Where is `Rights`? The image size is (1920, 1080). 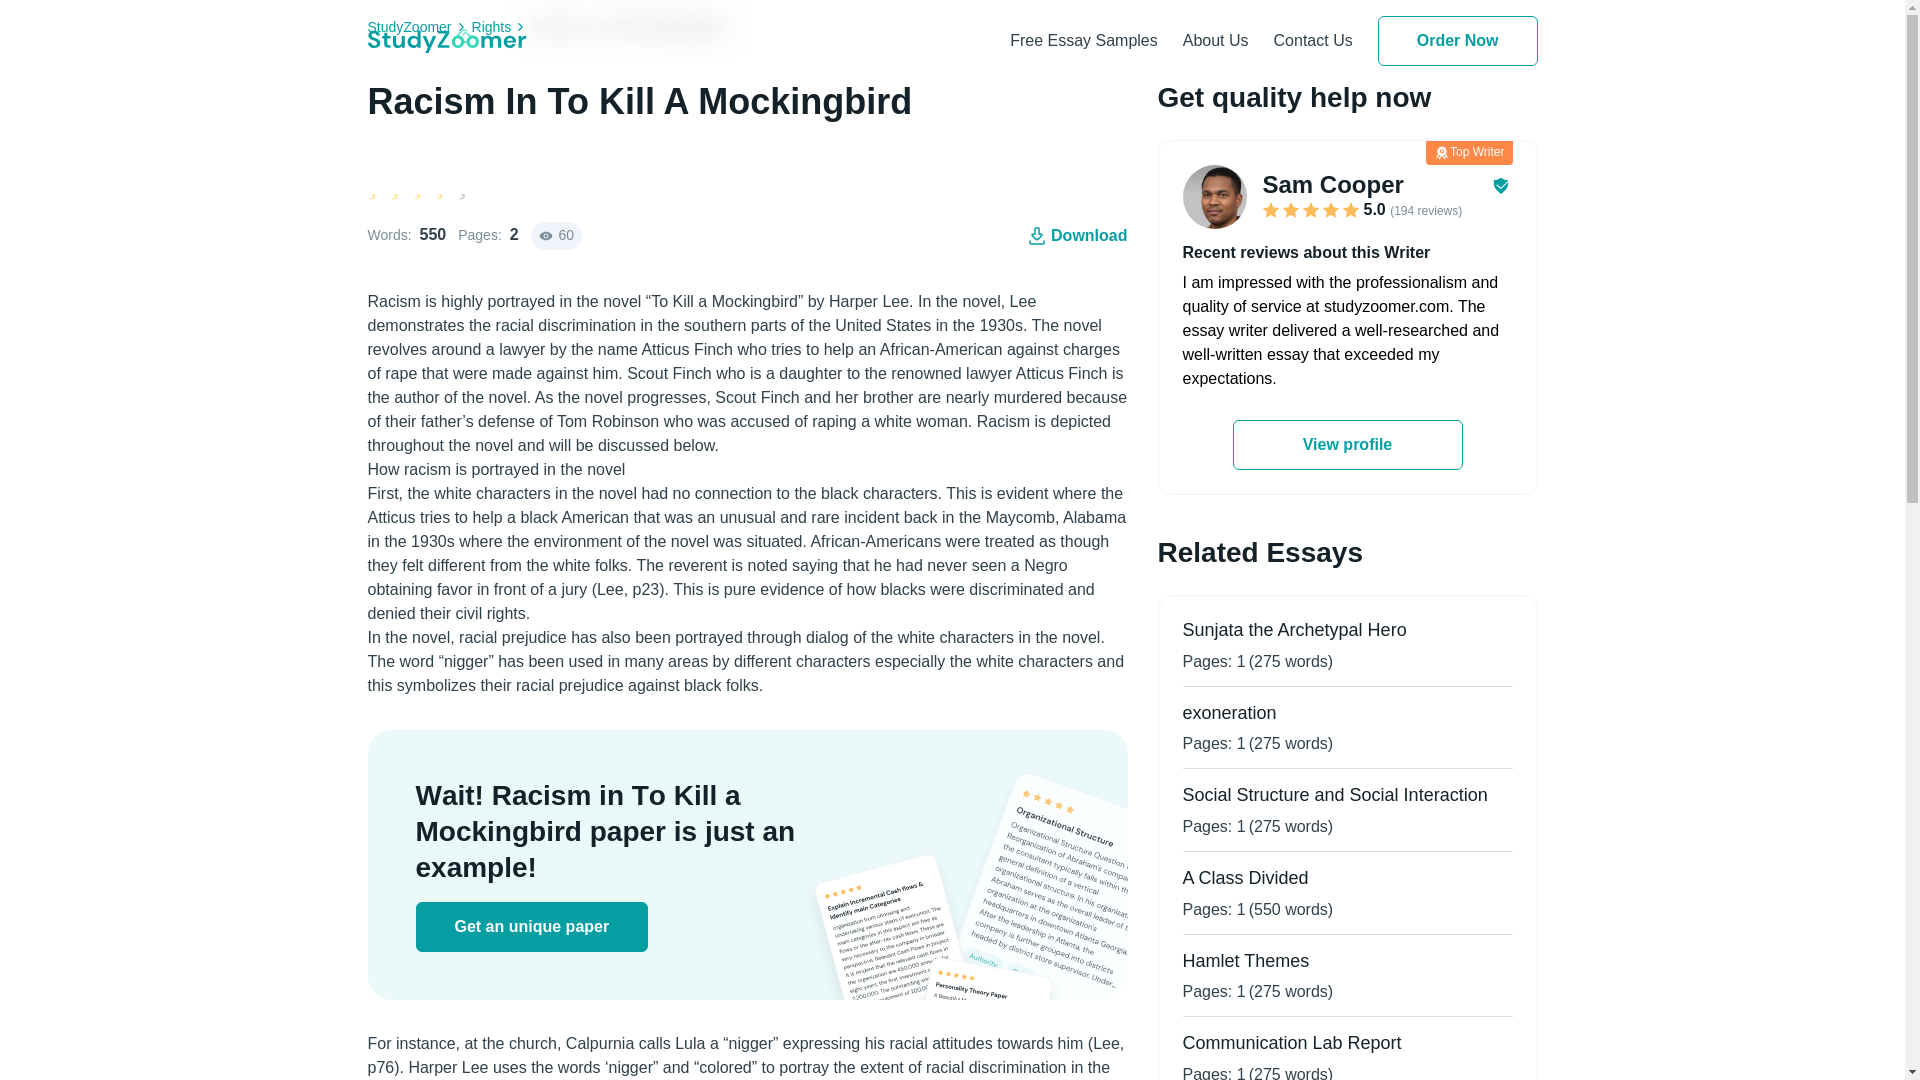
Rights is located at coordinates (502, 26).